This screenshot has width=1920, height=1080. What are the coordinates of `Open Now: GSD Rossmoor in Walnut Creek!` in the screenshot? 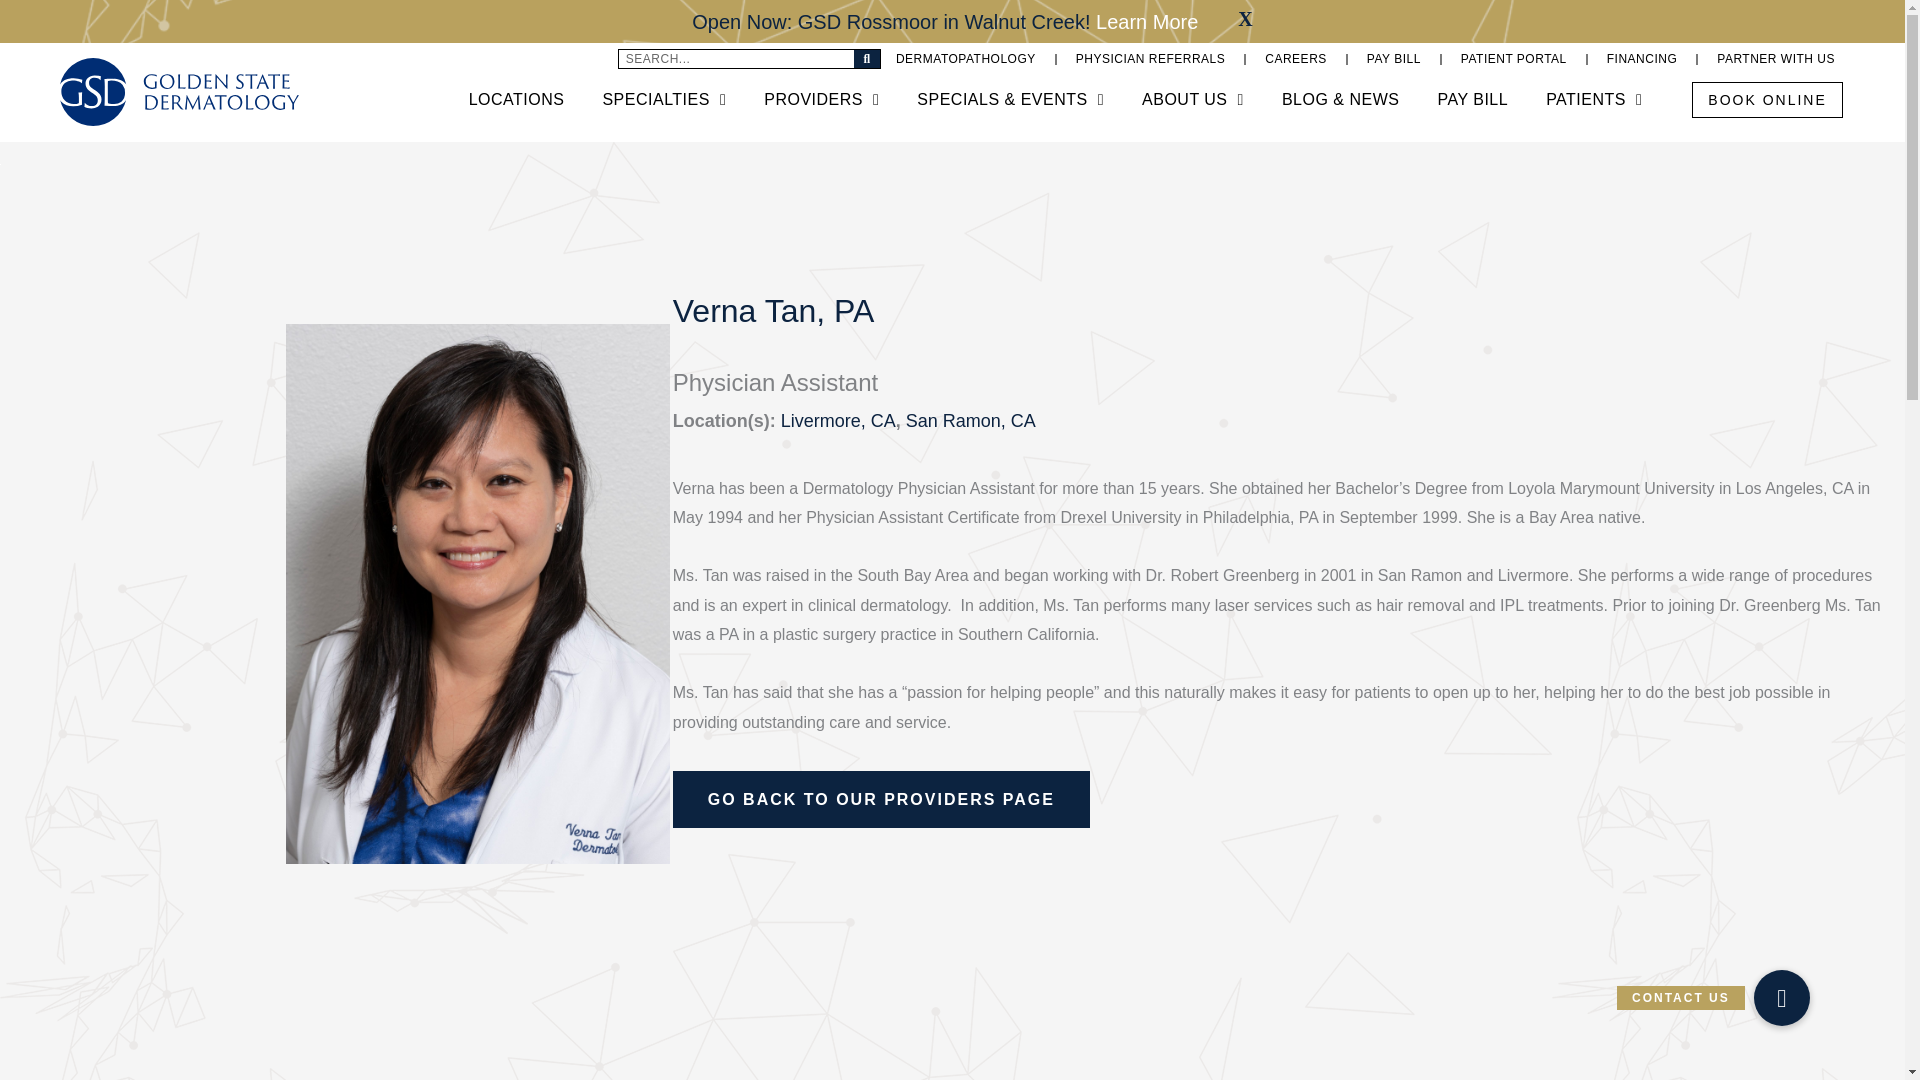 It's located at (894, 22).